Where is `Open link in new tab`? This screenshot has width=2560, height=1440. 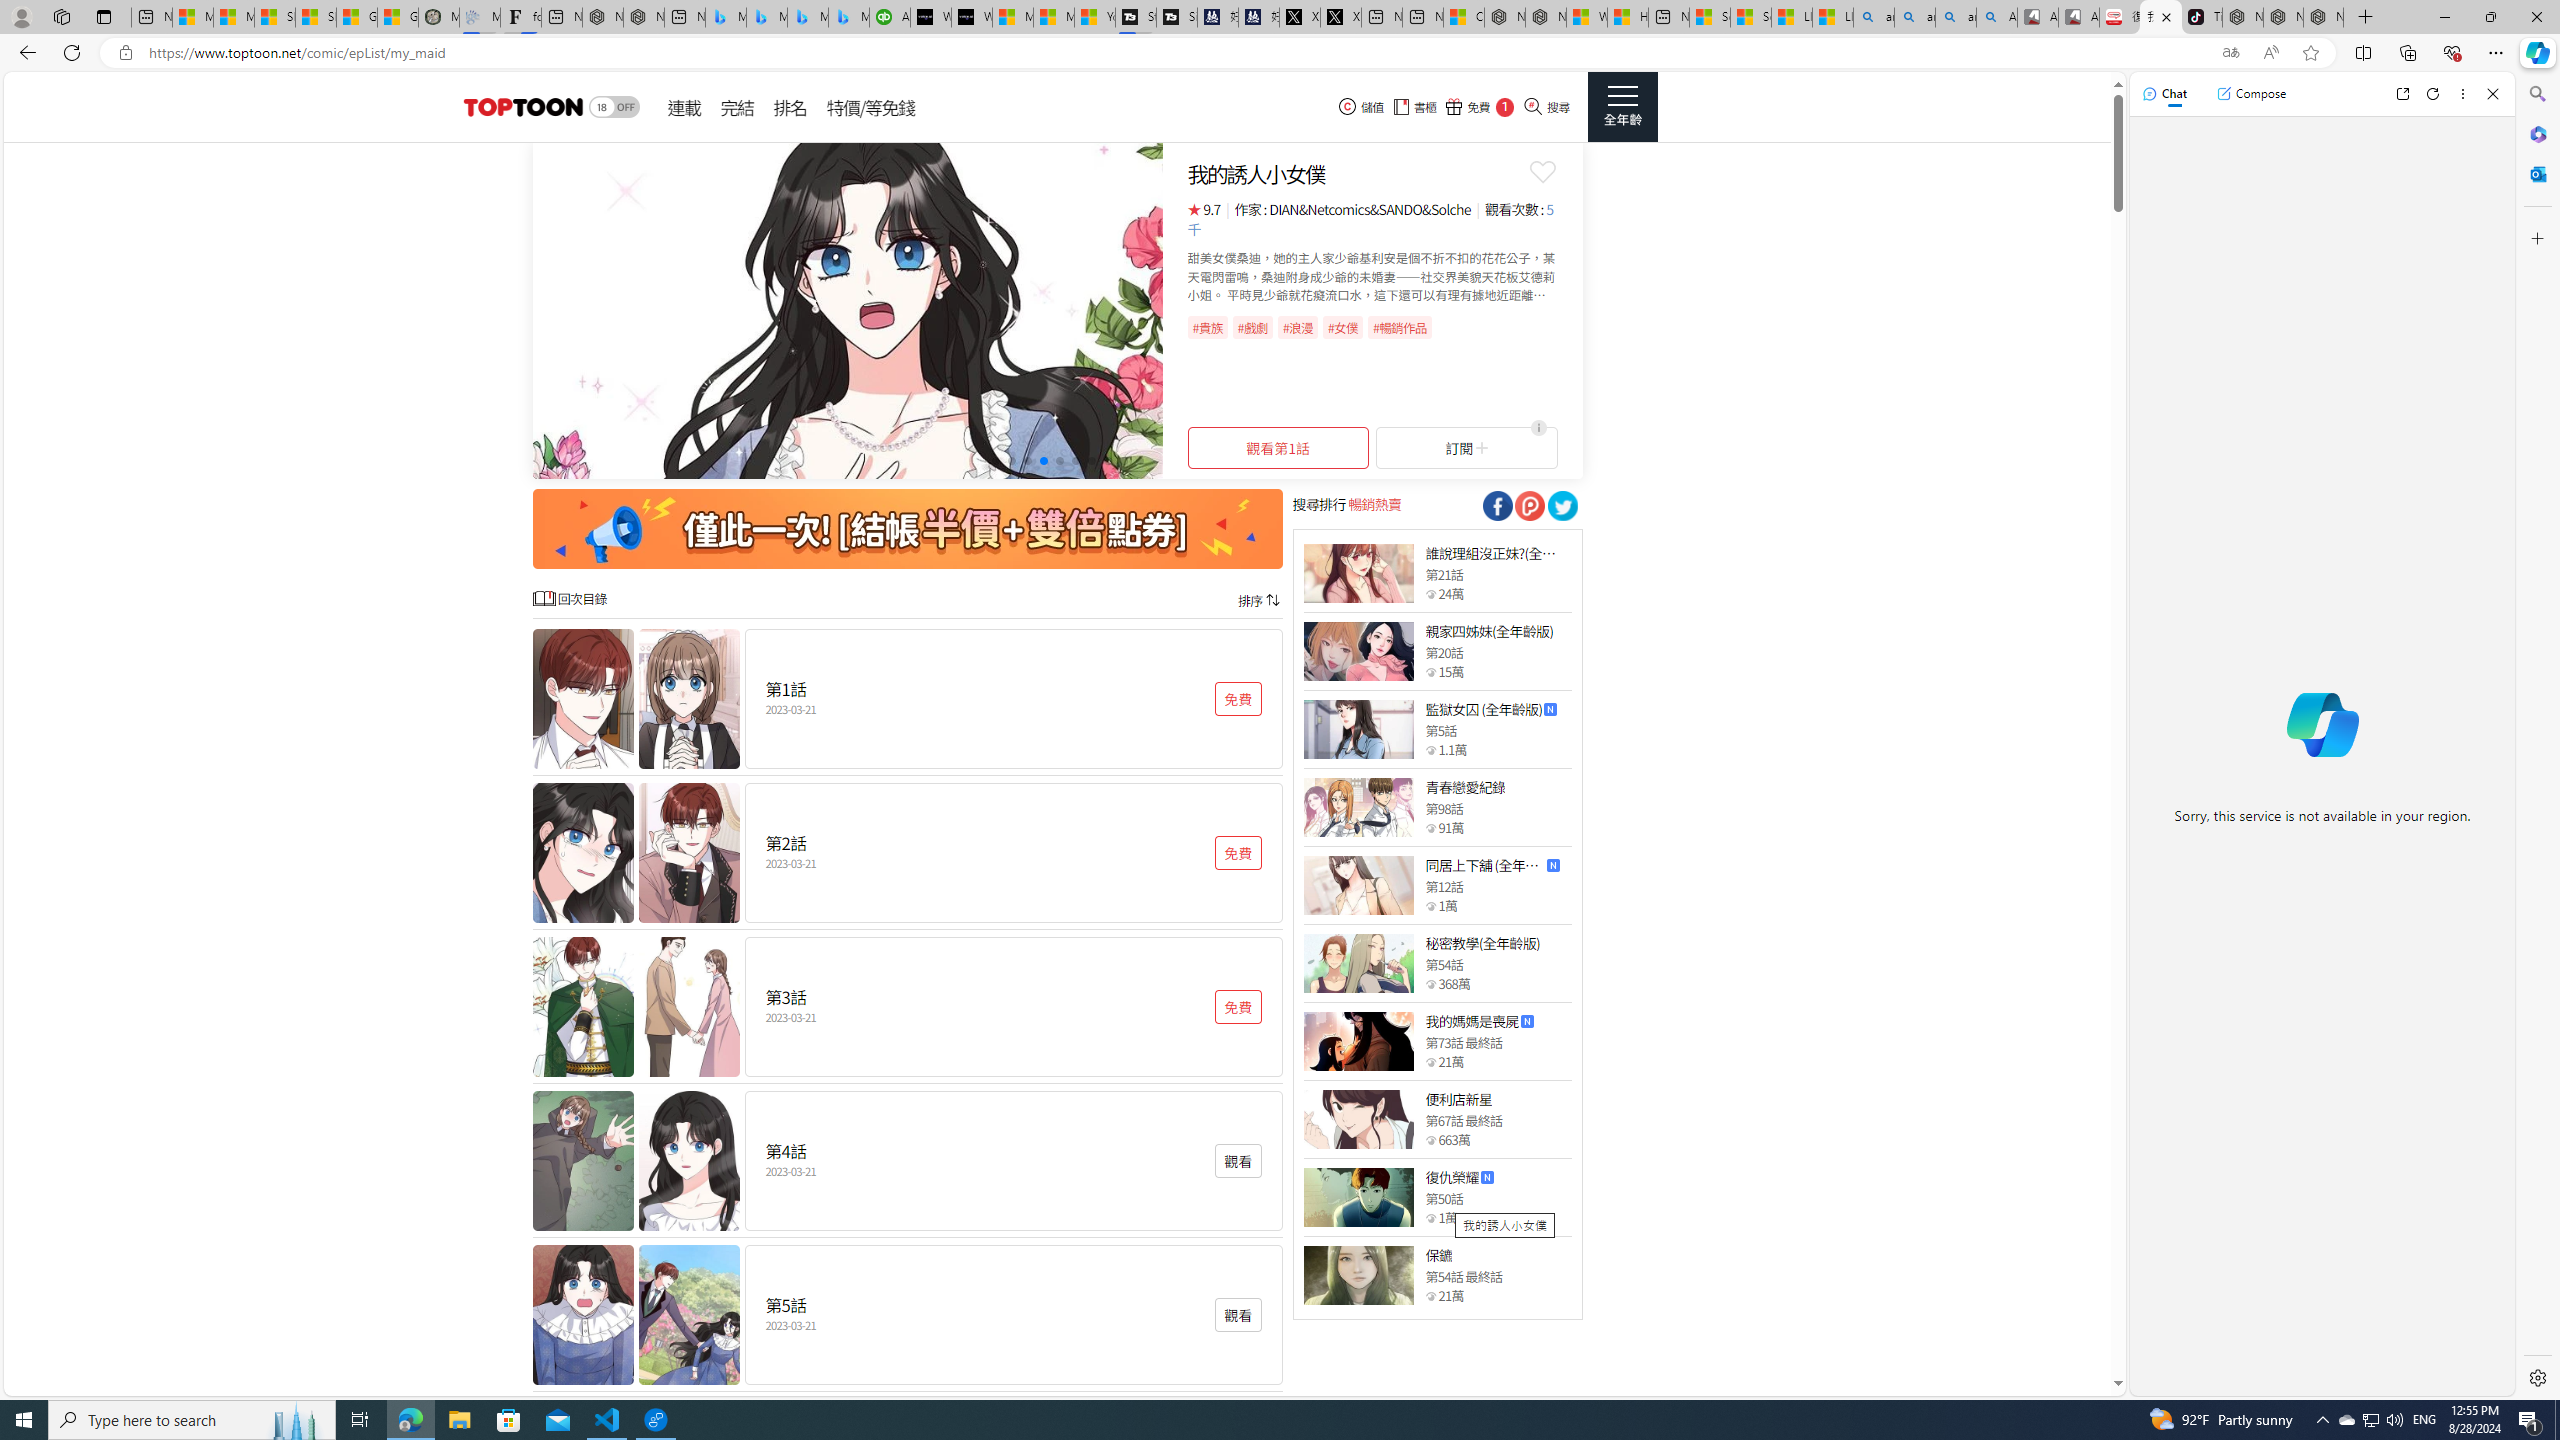
Open link in new tab is located at coordinates (2402, 94).